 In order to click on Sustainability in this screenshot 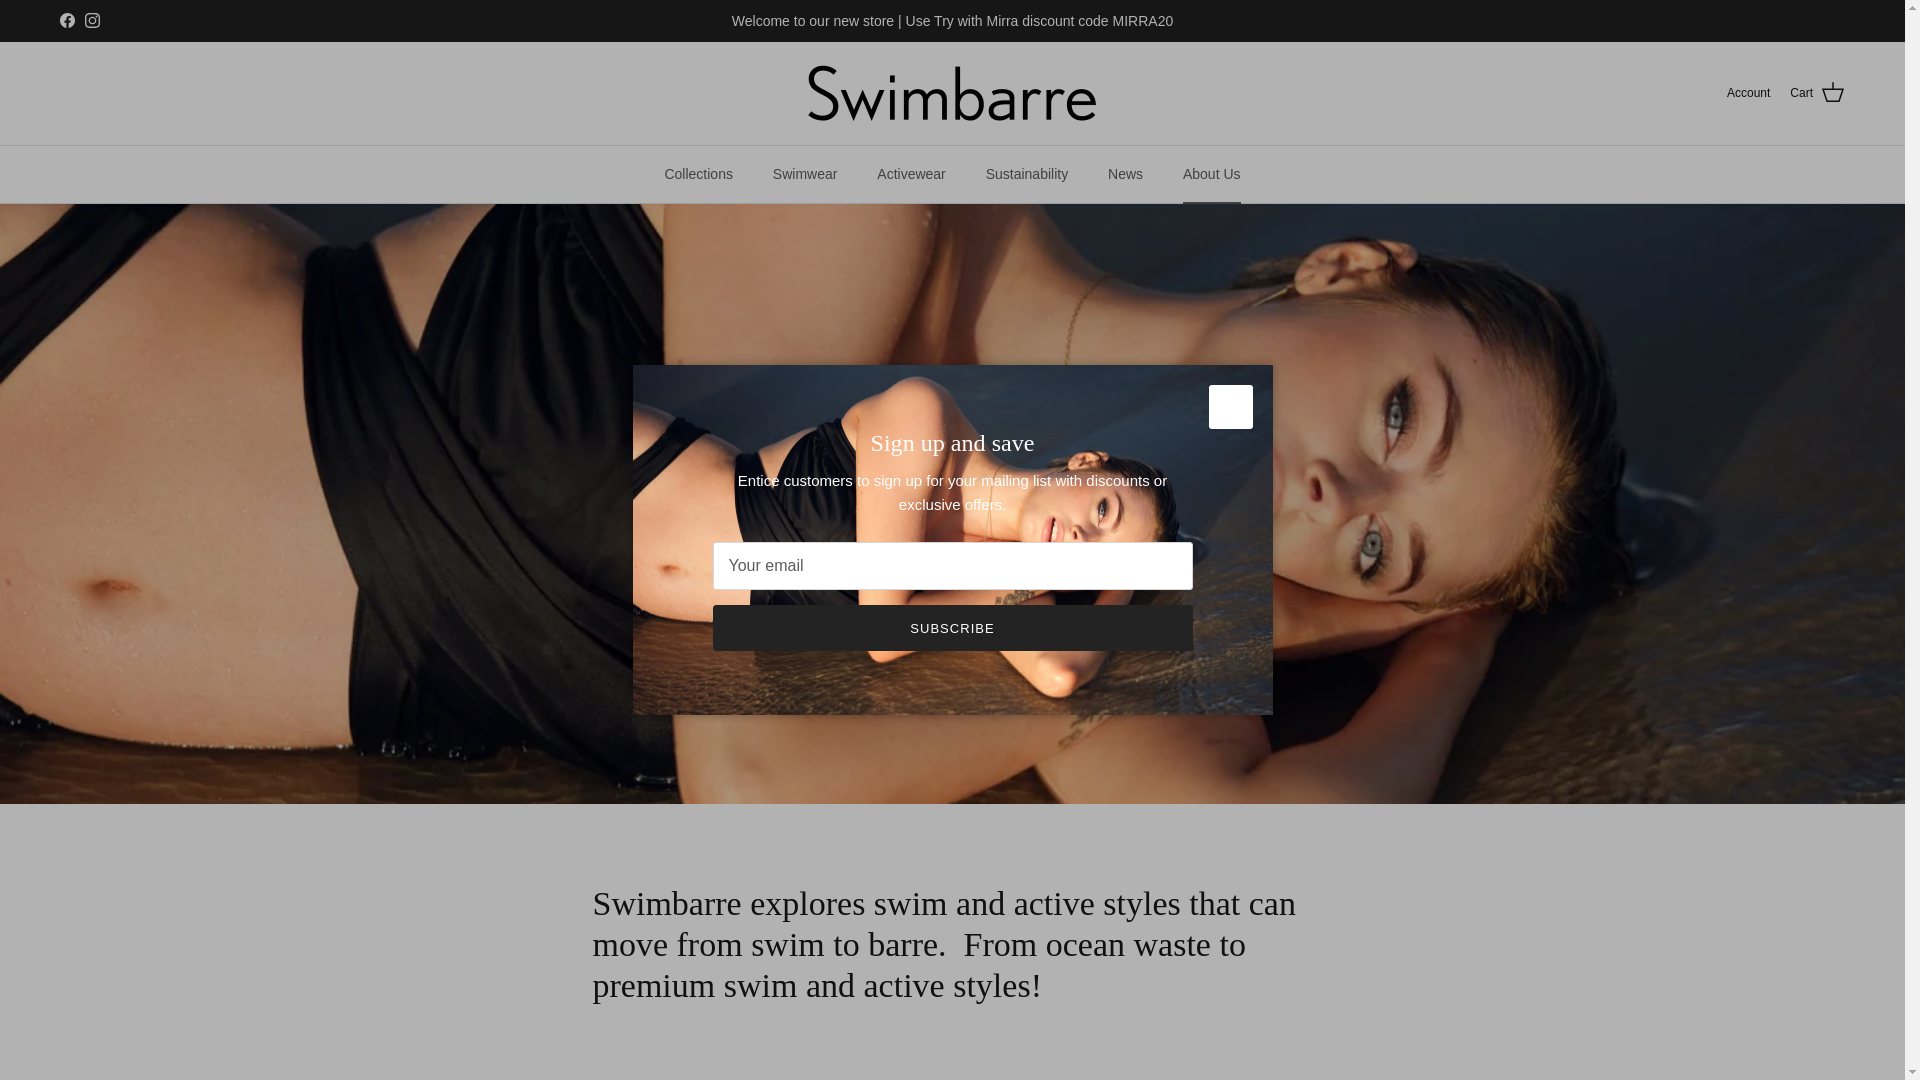, I will do `click(1026, 174)`.